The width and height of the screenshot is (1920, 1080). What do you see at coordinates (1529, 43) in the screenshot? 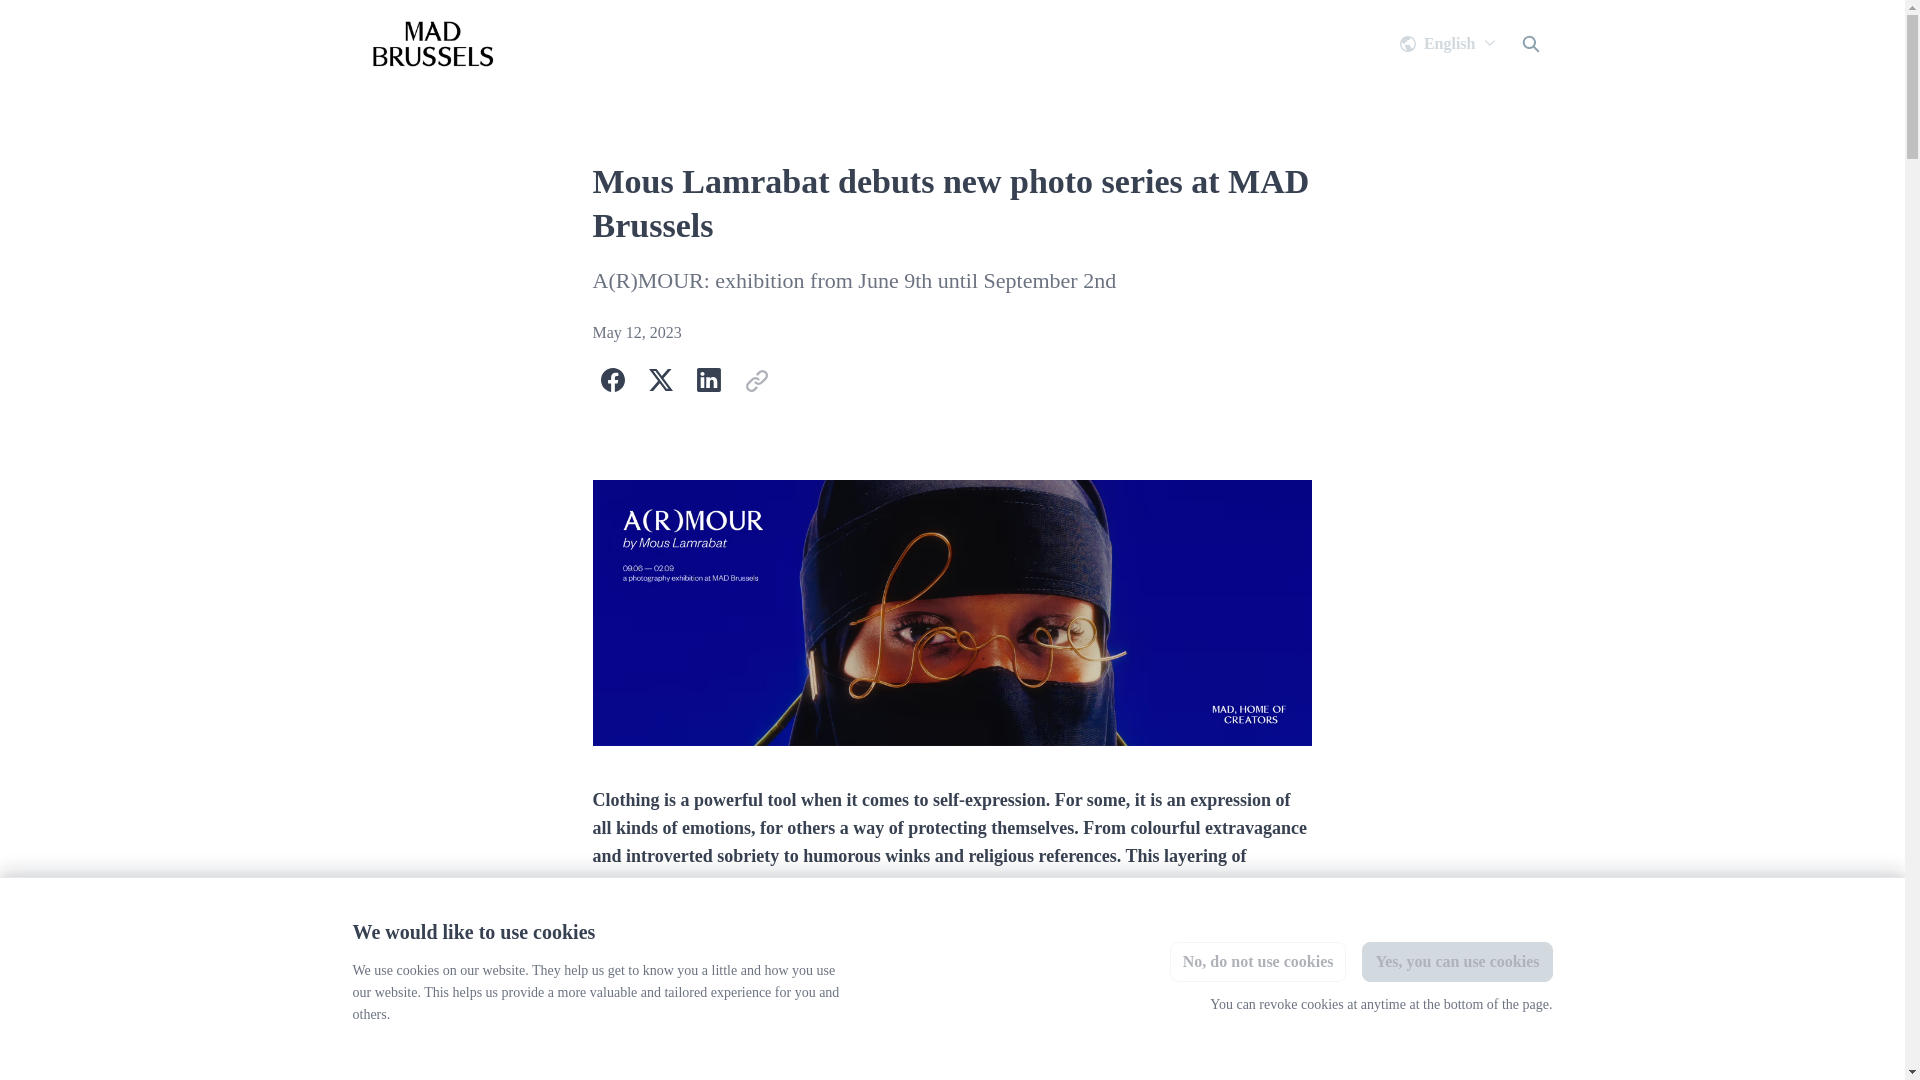
I see `Search` at bounding box center [1529, 43].